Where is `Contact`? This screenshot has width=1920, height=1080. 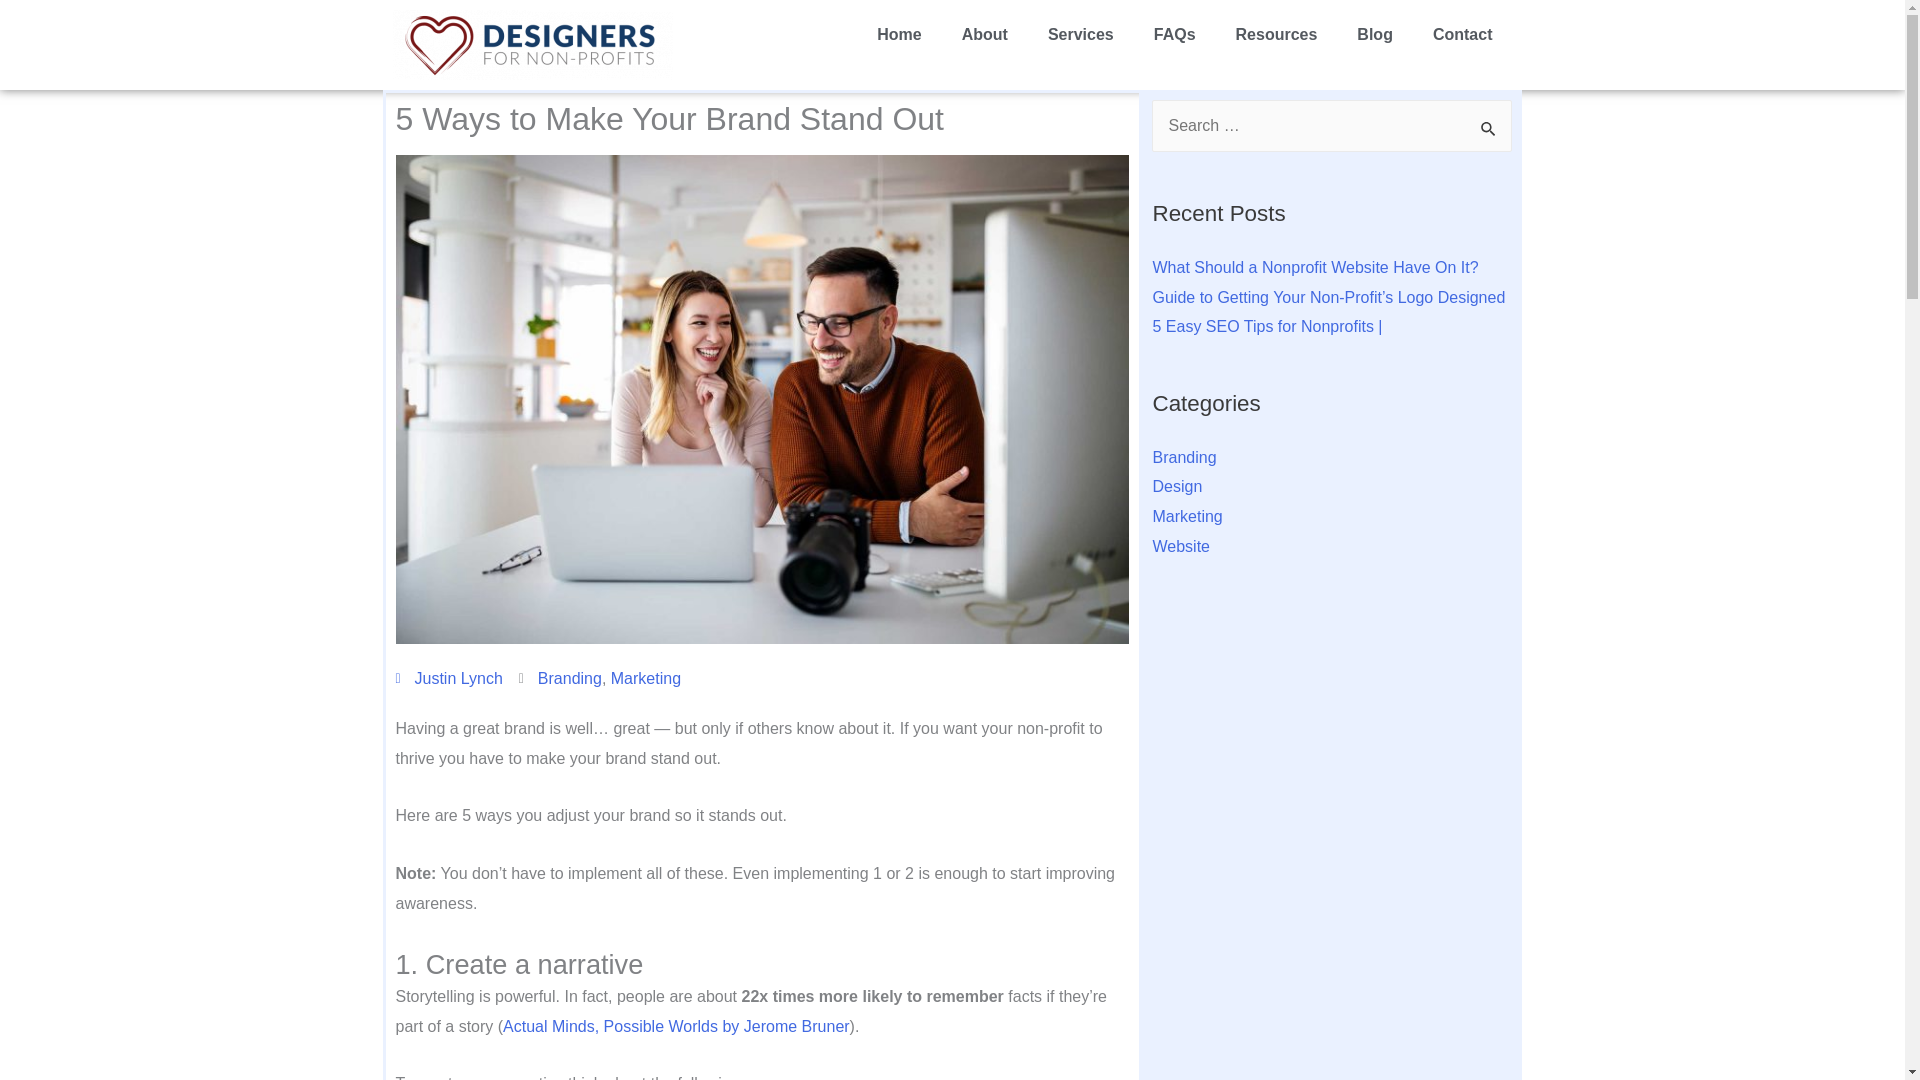 Contact is located at coordinates (1462, 34).